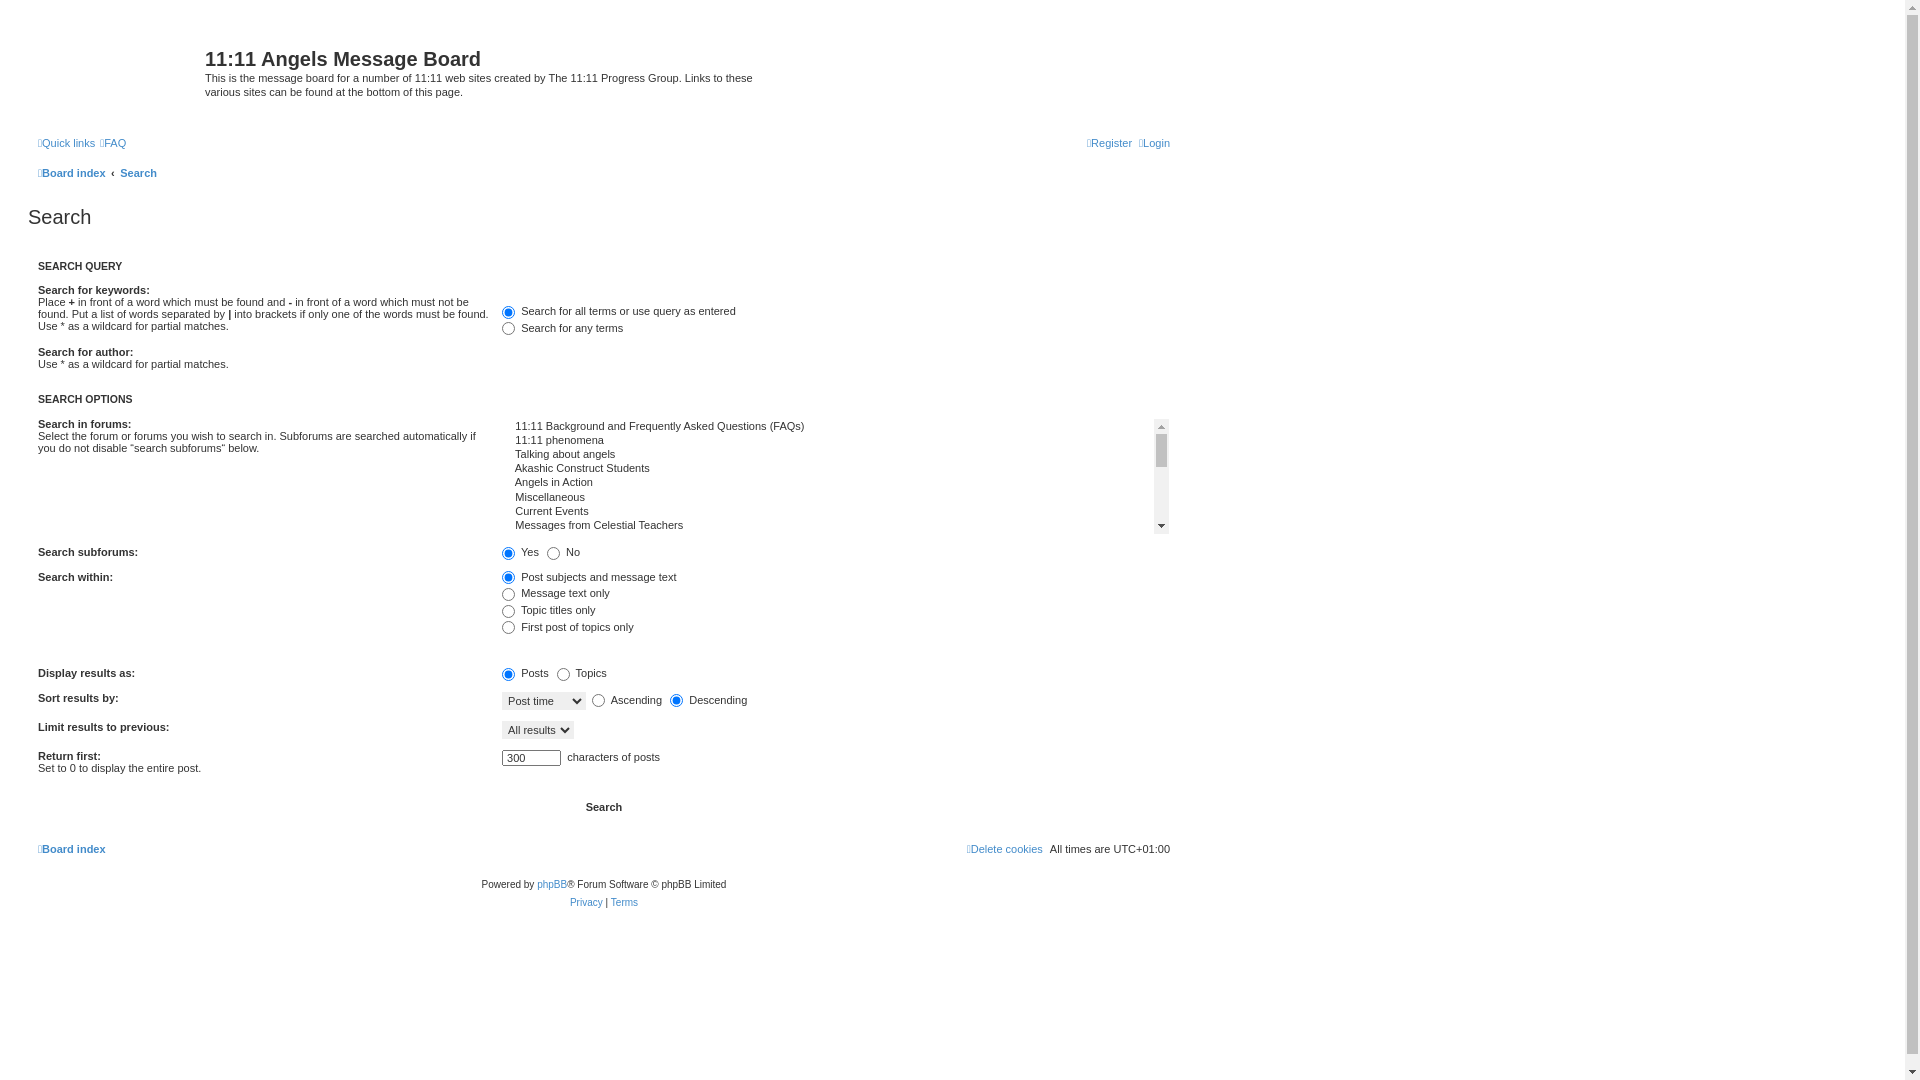 The width and height of the screenshot is (1920, 1080). Describe the element at coordinates (113, 143) in the screenshot. I see `FAQ` at that location.